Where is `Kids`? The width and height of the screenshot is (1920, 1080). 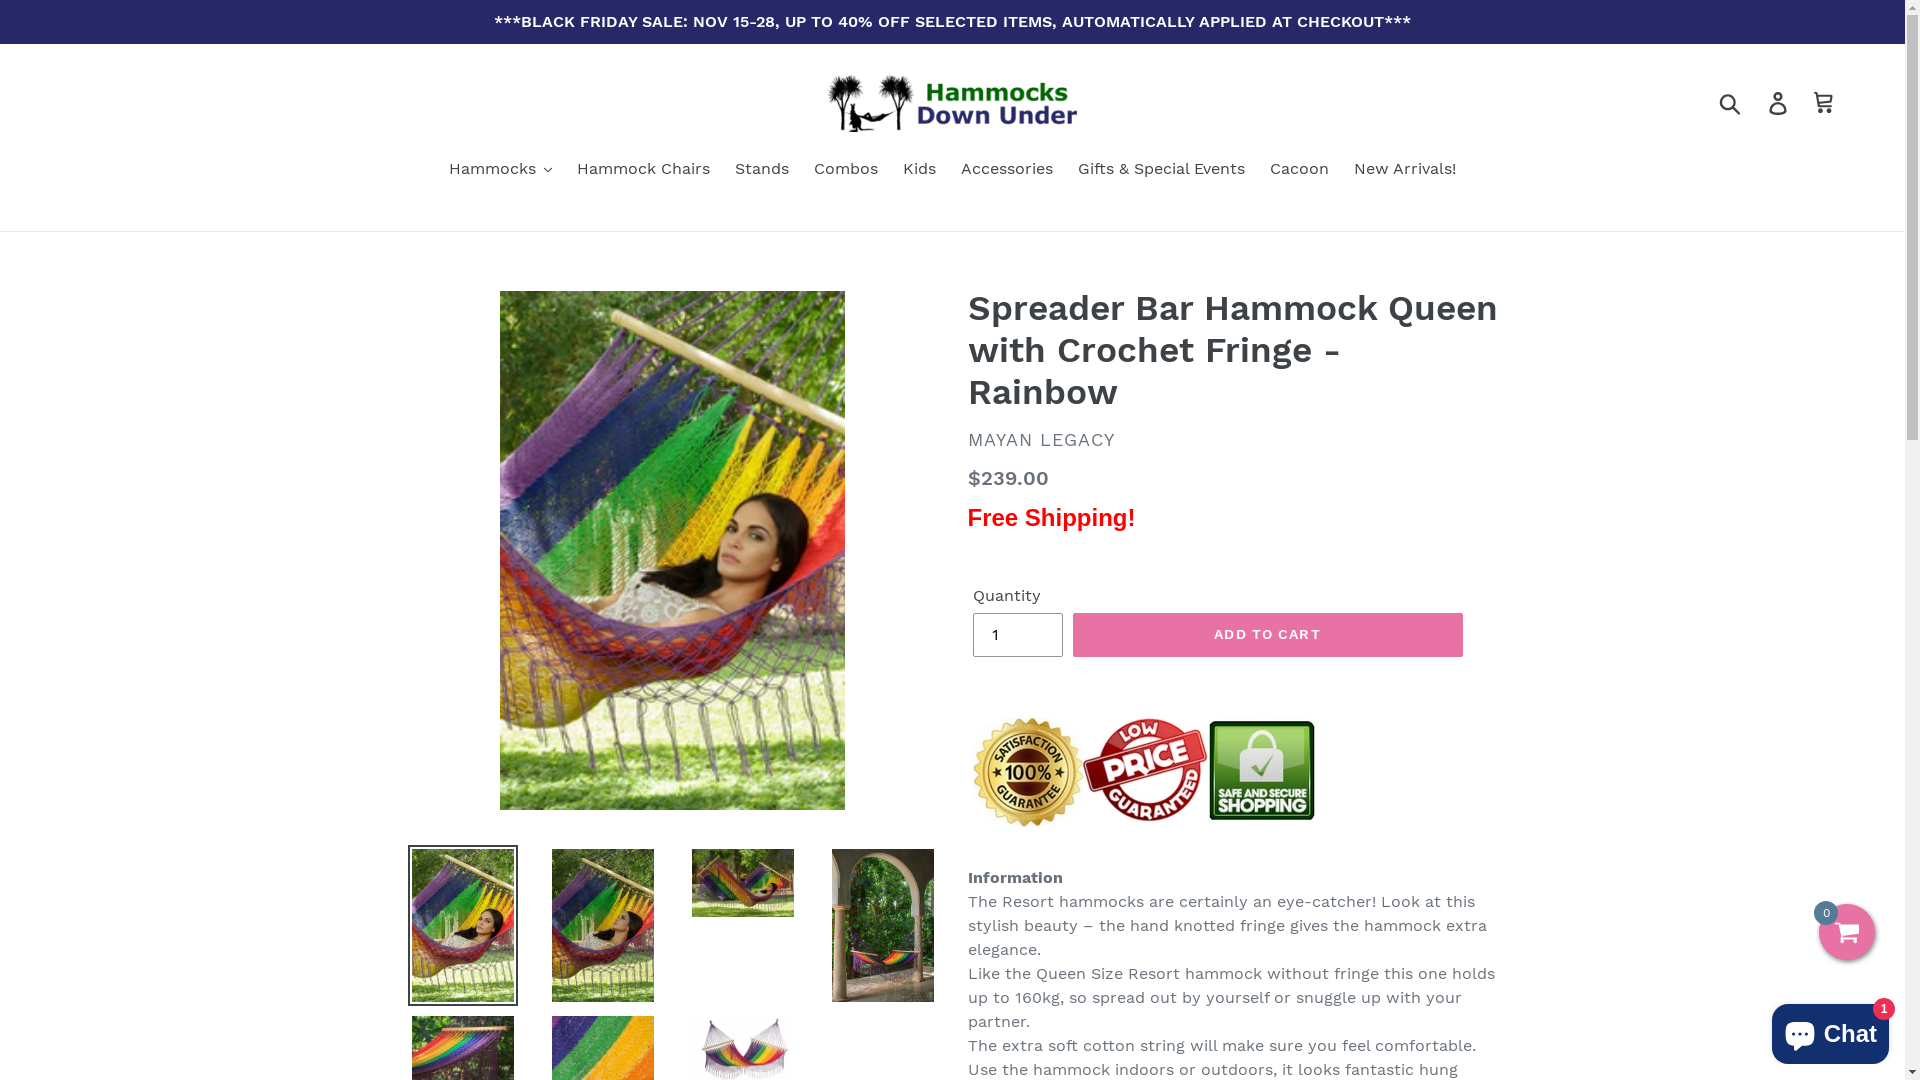
Kids is located at coordinates (920, 170).